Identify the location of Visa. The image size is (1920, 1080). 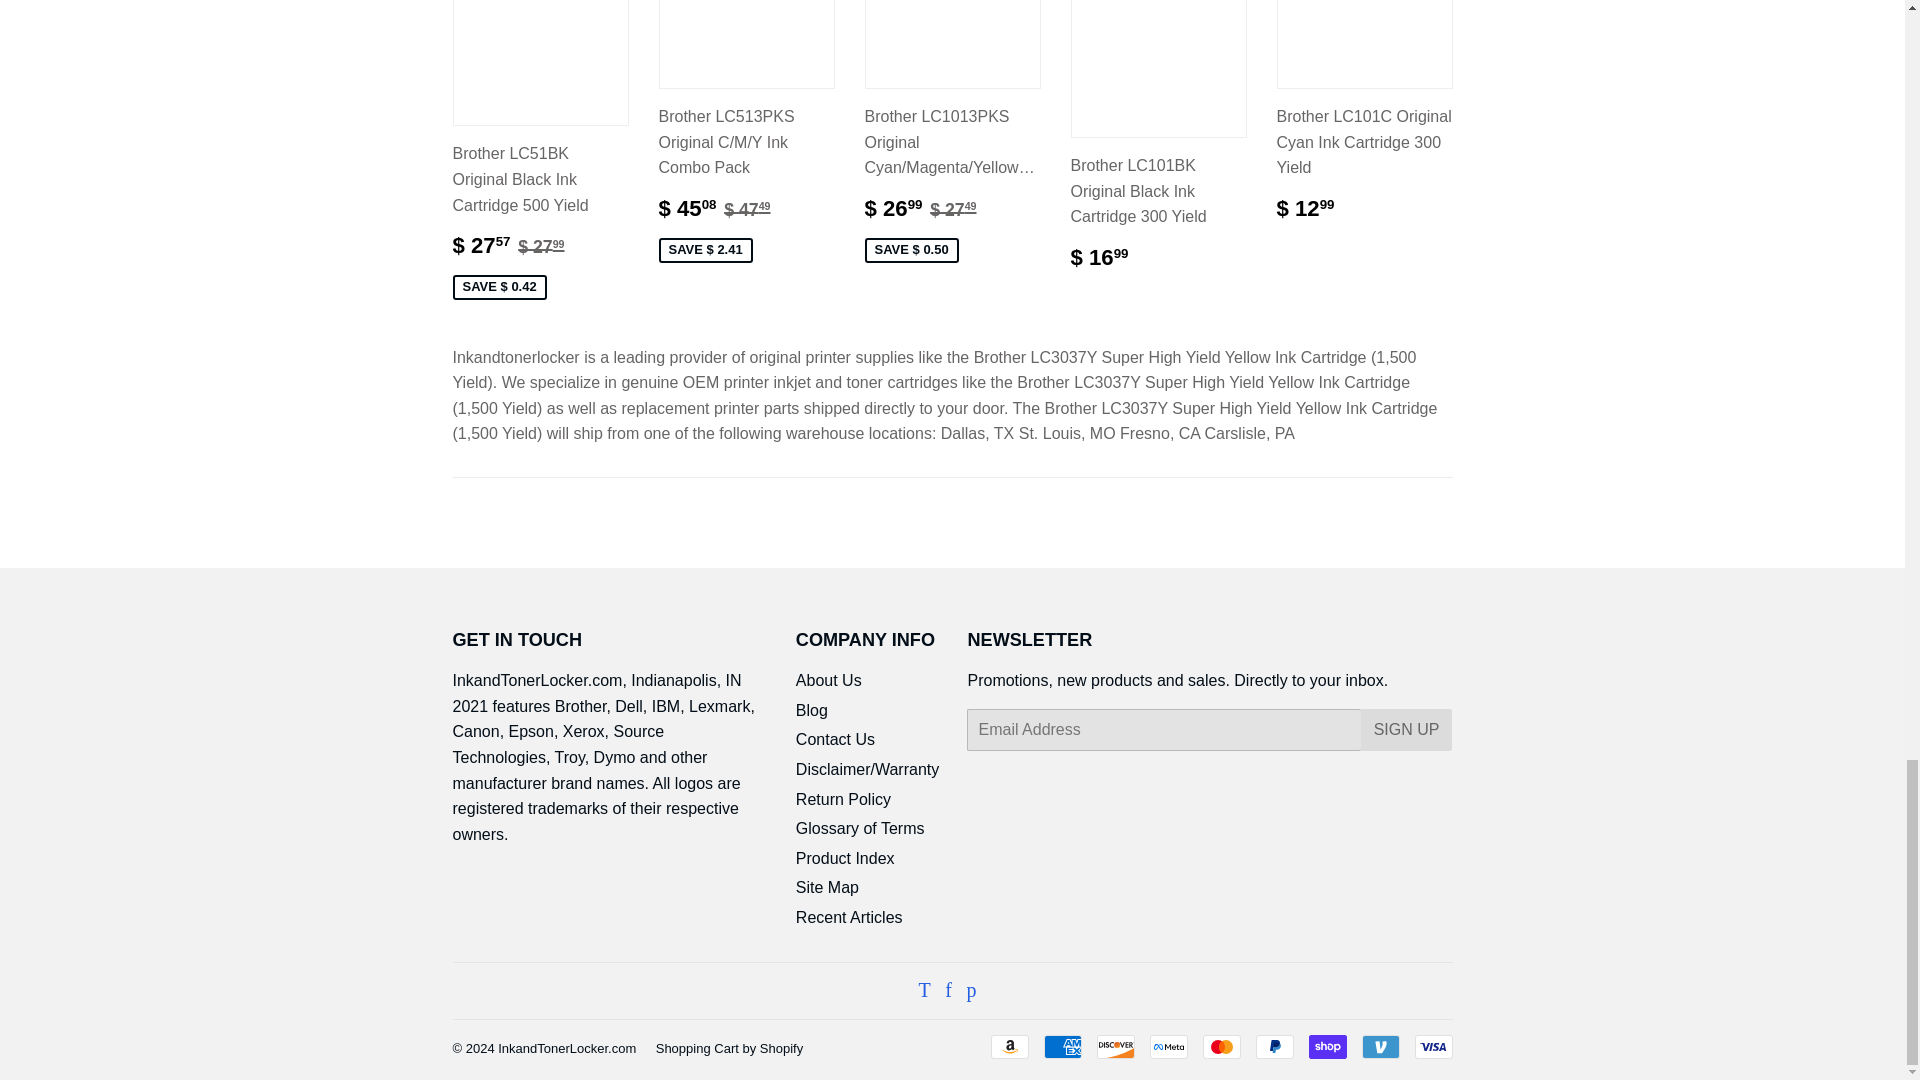
(1432, 1046).